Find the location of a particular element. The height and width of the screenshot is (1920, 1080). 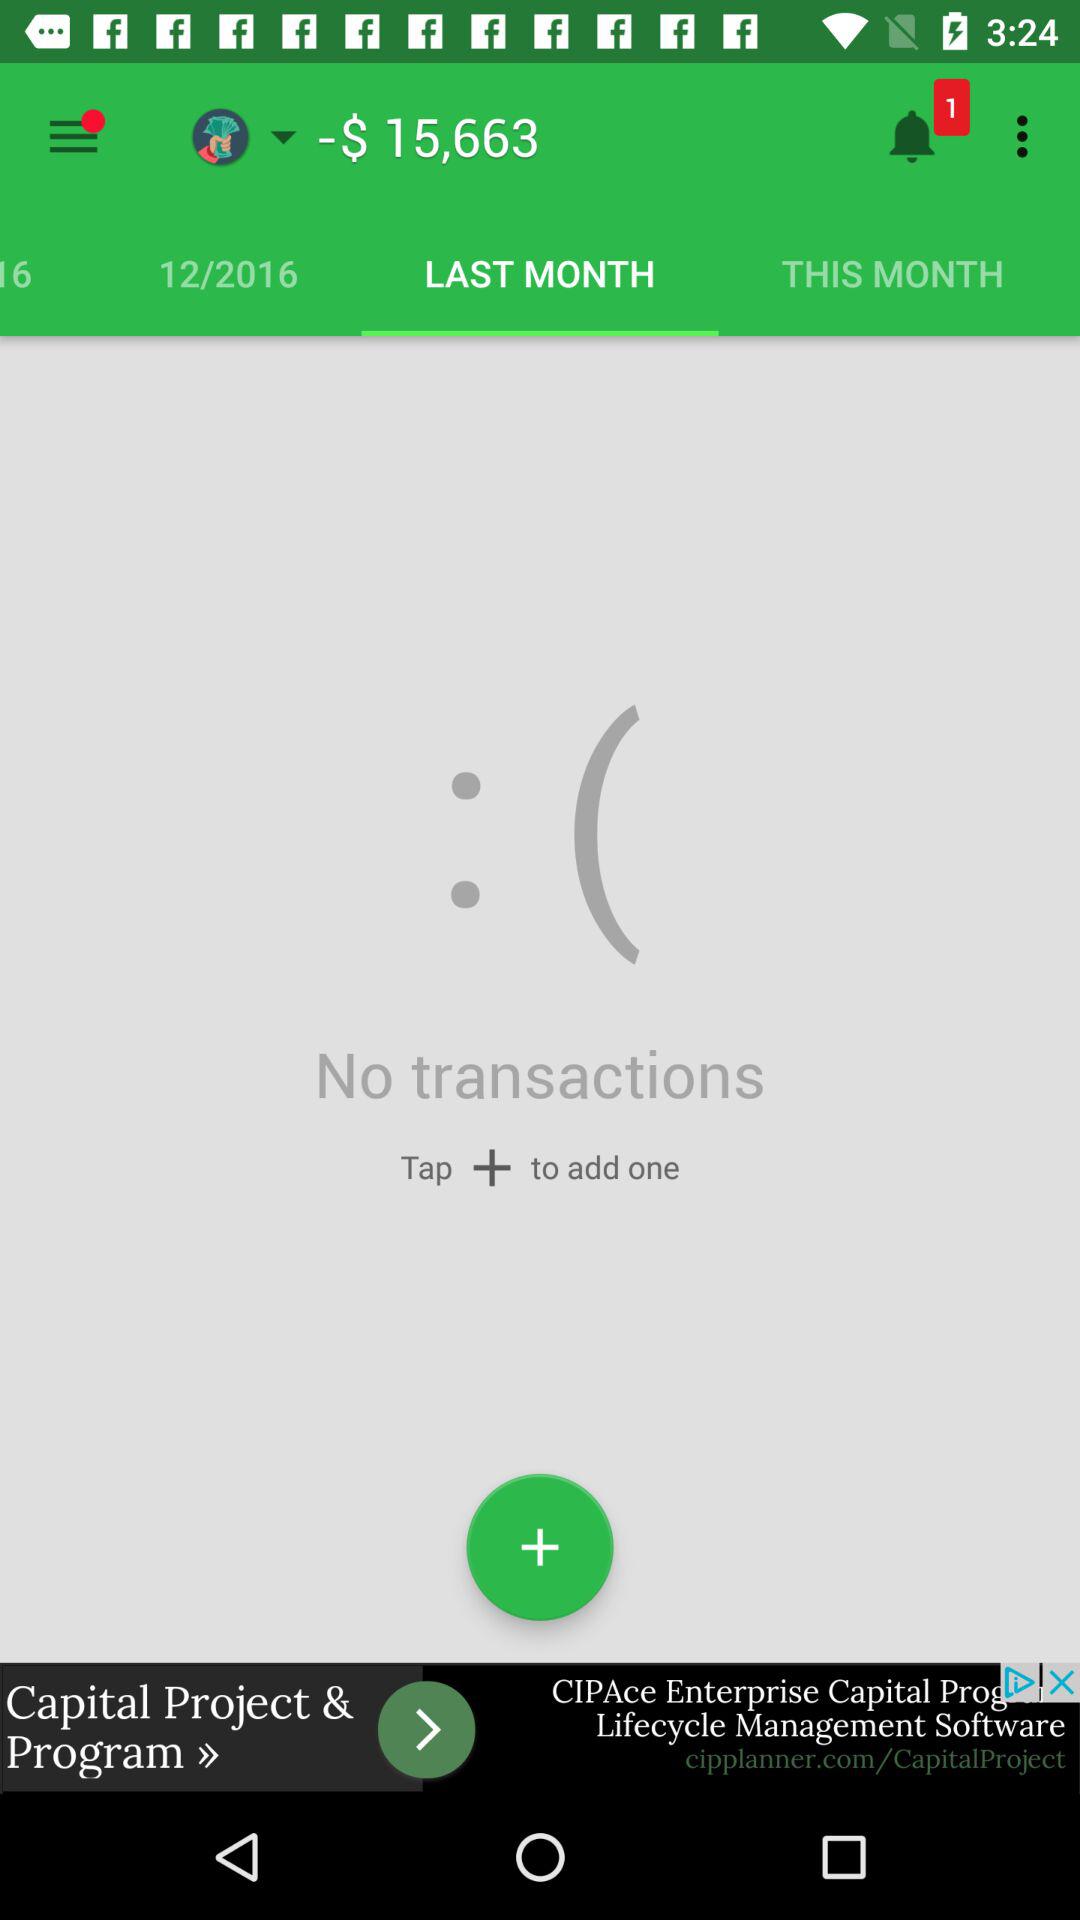

open options menu is located at coordinates (74, 136).